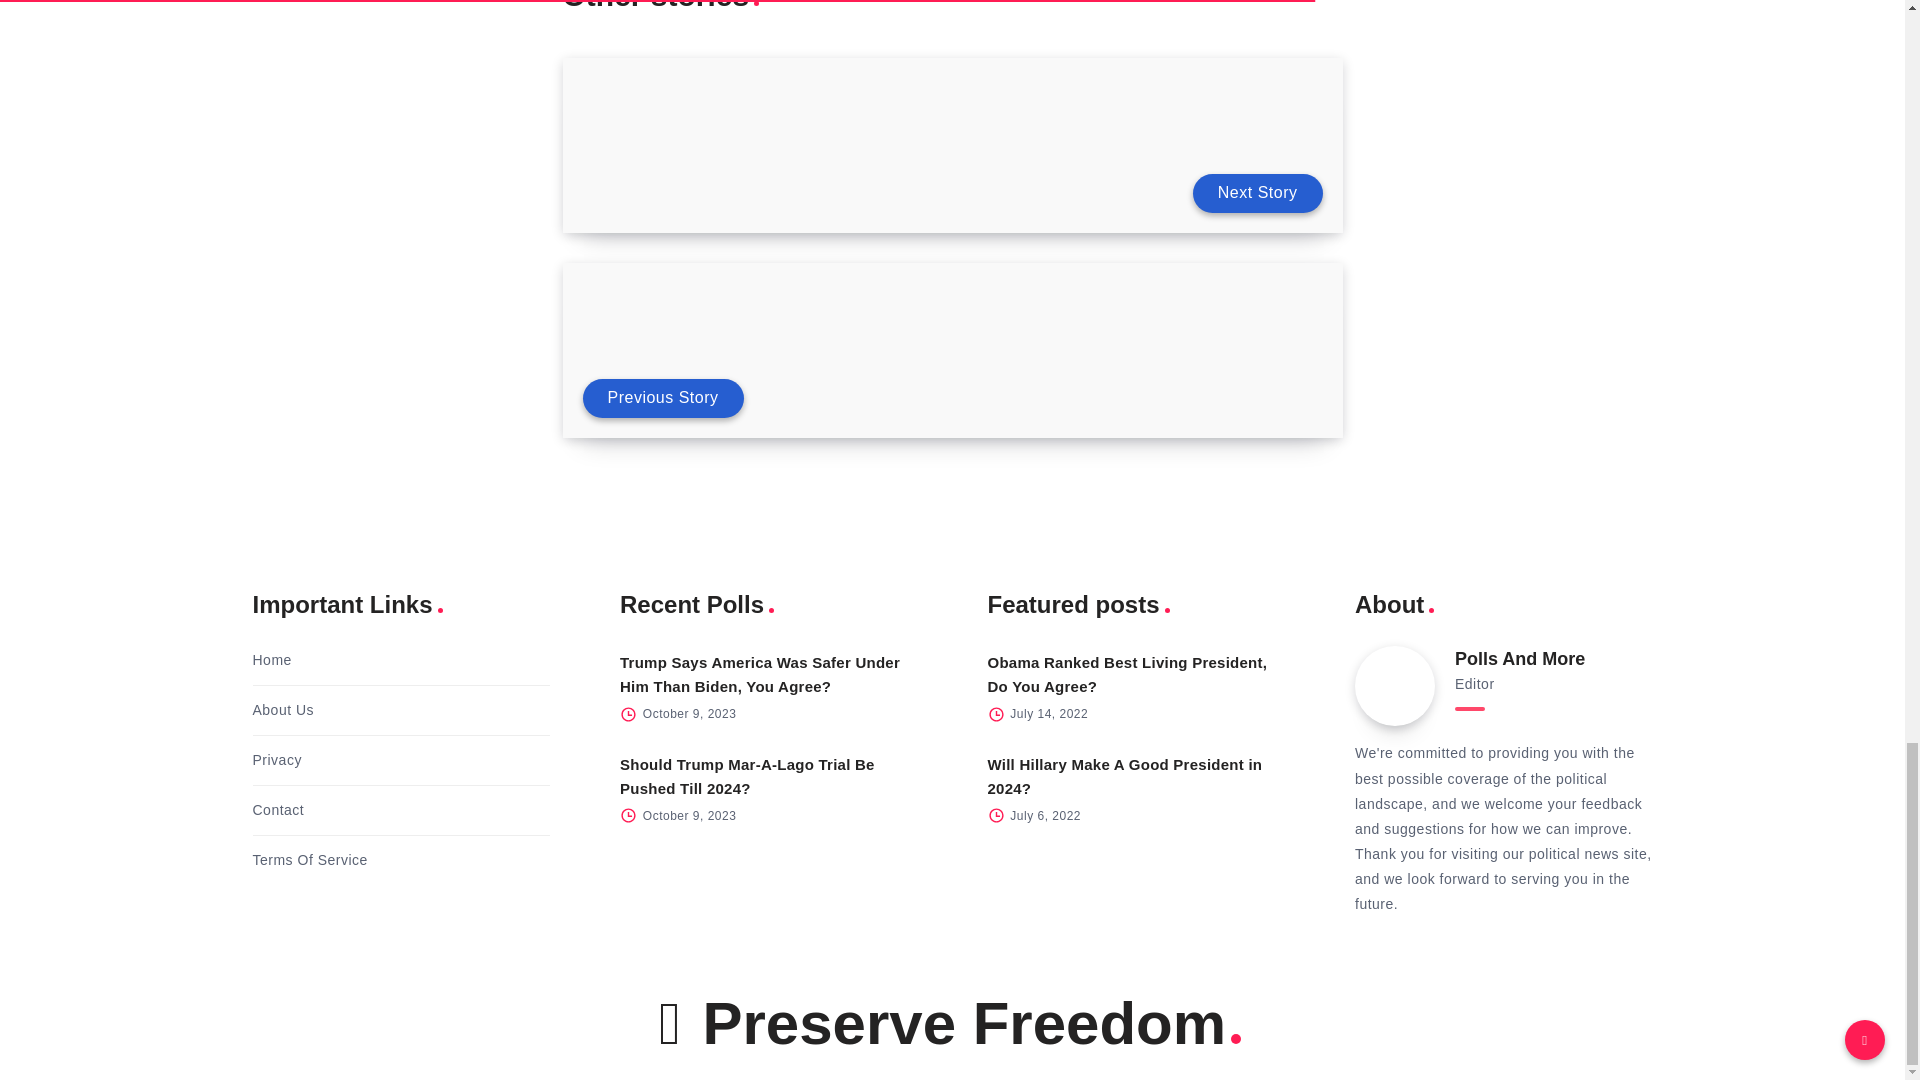 This screenshot has width=1920, height=1080. Describe the element at coordinates (308, 860) in the screenshot. I see `Terms Of Service` at that location.